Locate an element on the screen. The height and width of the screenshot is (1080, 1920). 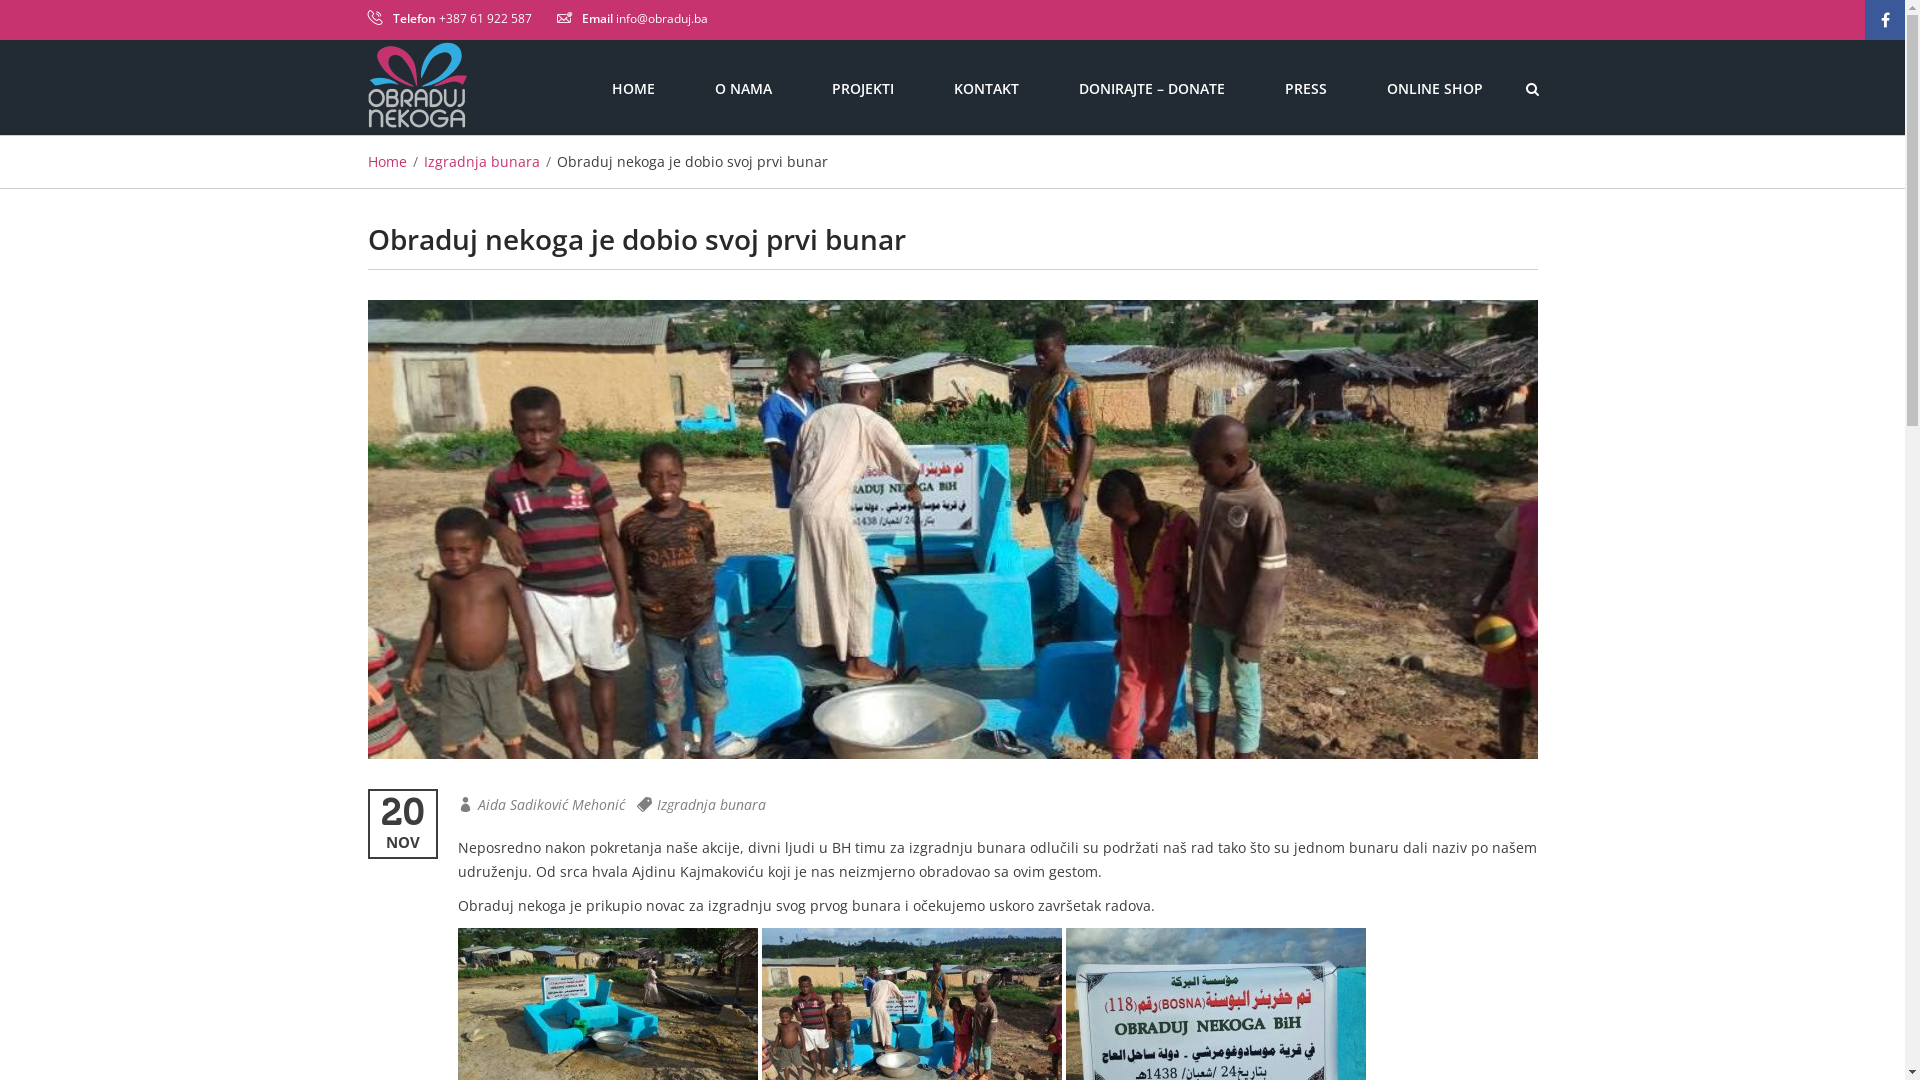
ONLINE SHOP is located at coordinates (1434, 88).